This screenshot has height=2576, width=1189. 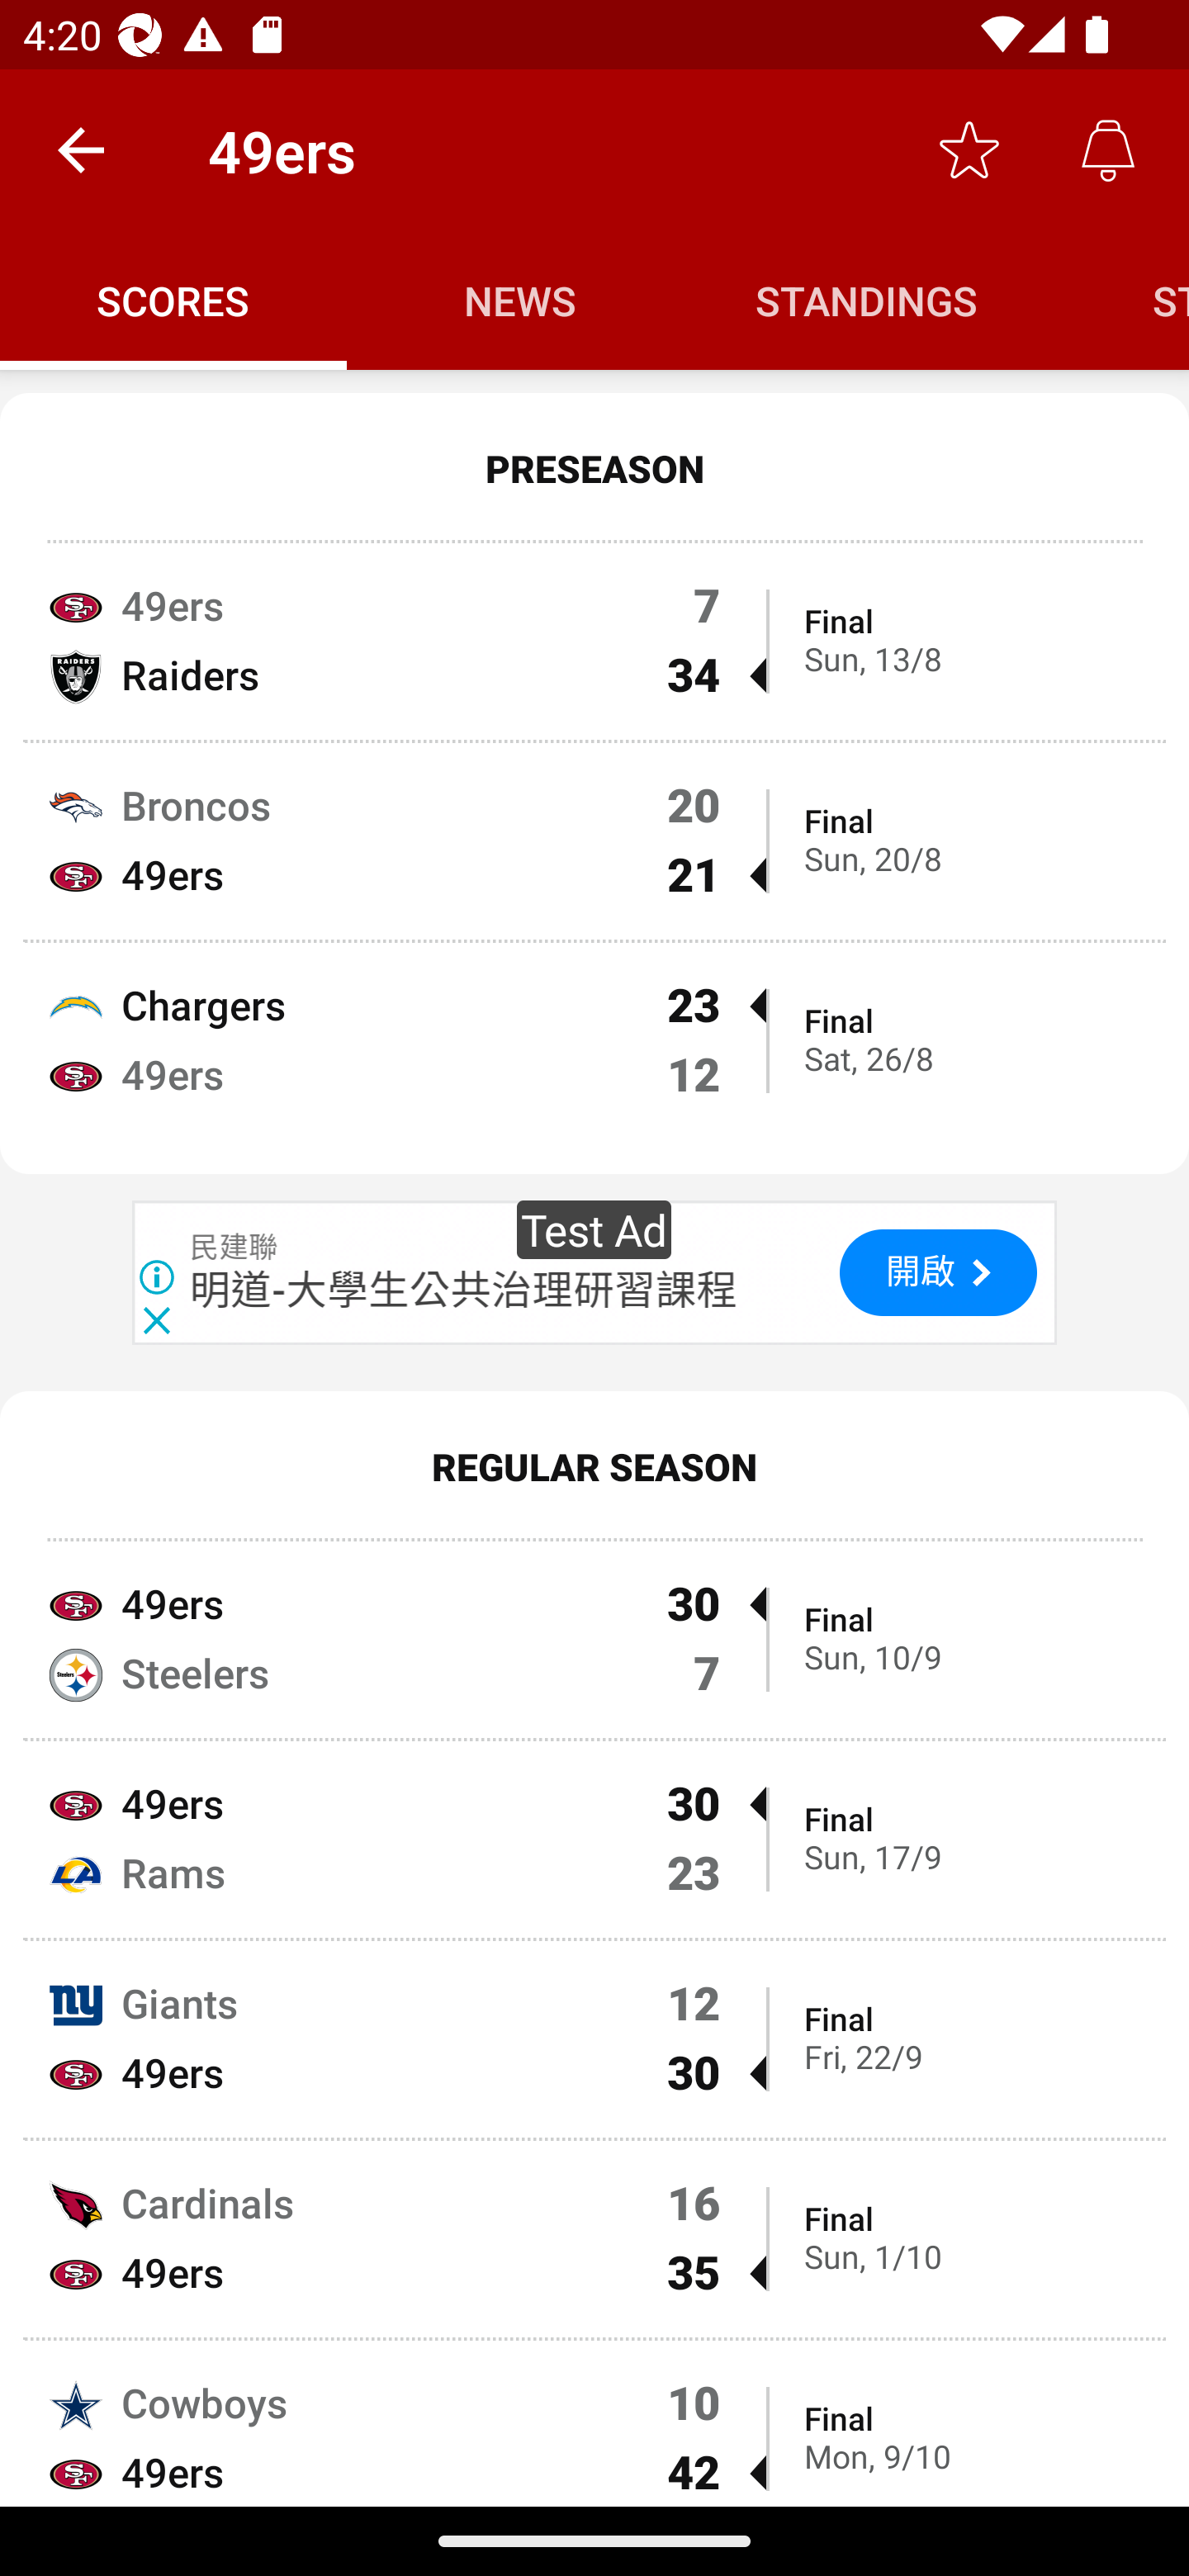 I want to click on News NEWS, so click(x=520, y=301).